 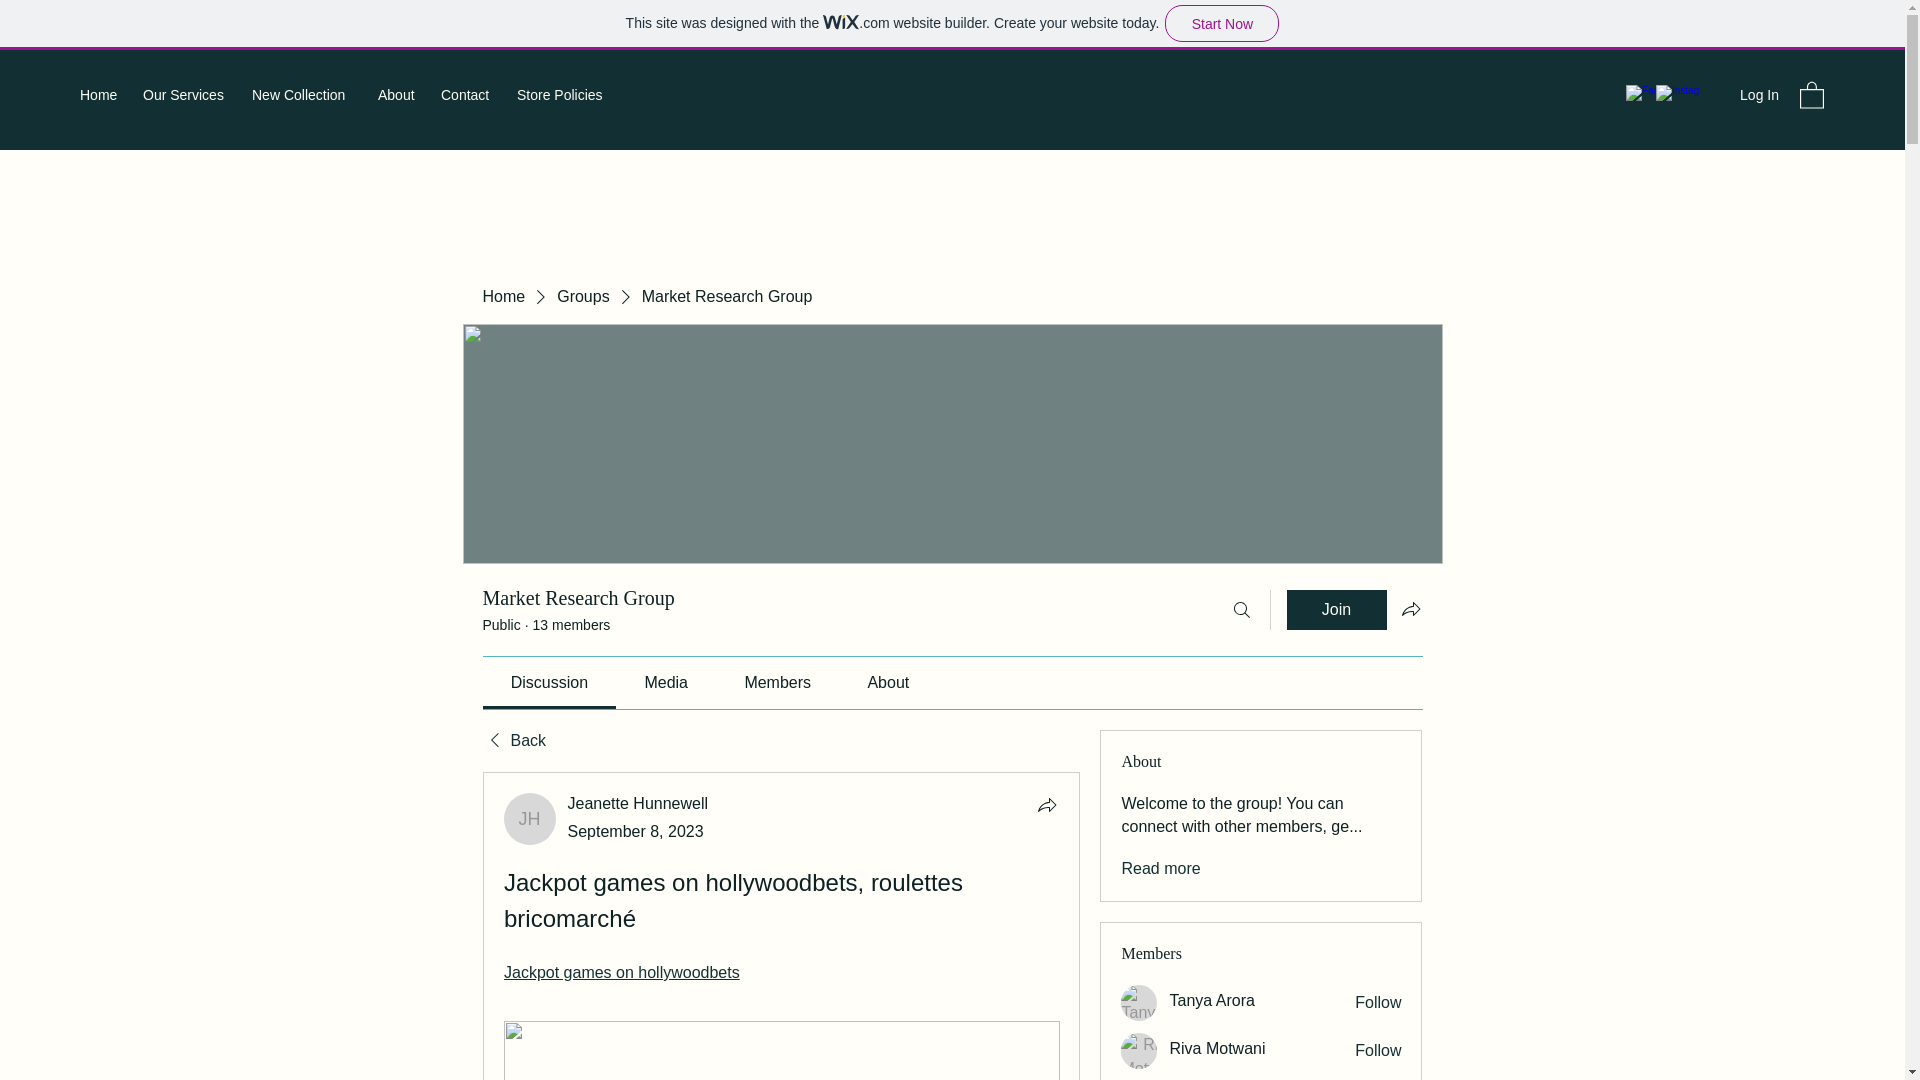 I want to click on About, so click(x=399, y=94).